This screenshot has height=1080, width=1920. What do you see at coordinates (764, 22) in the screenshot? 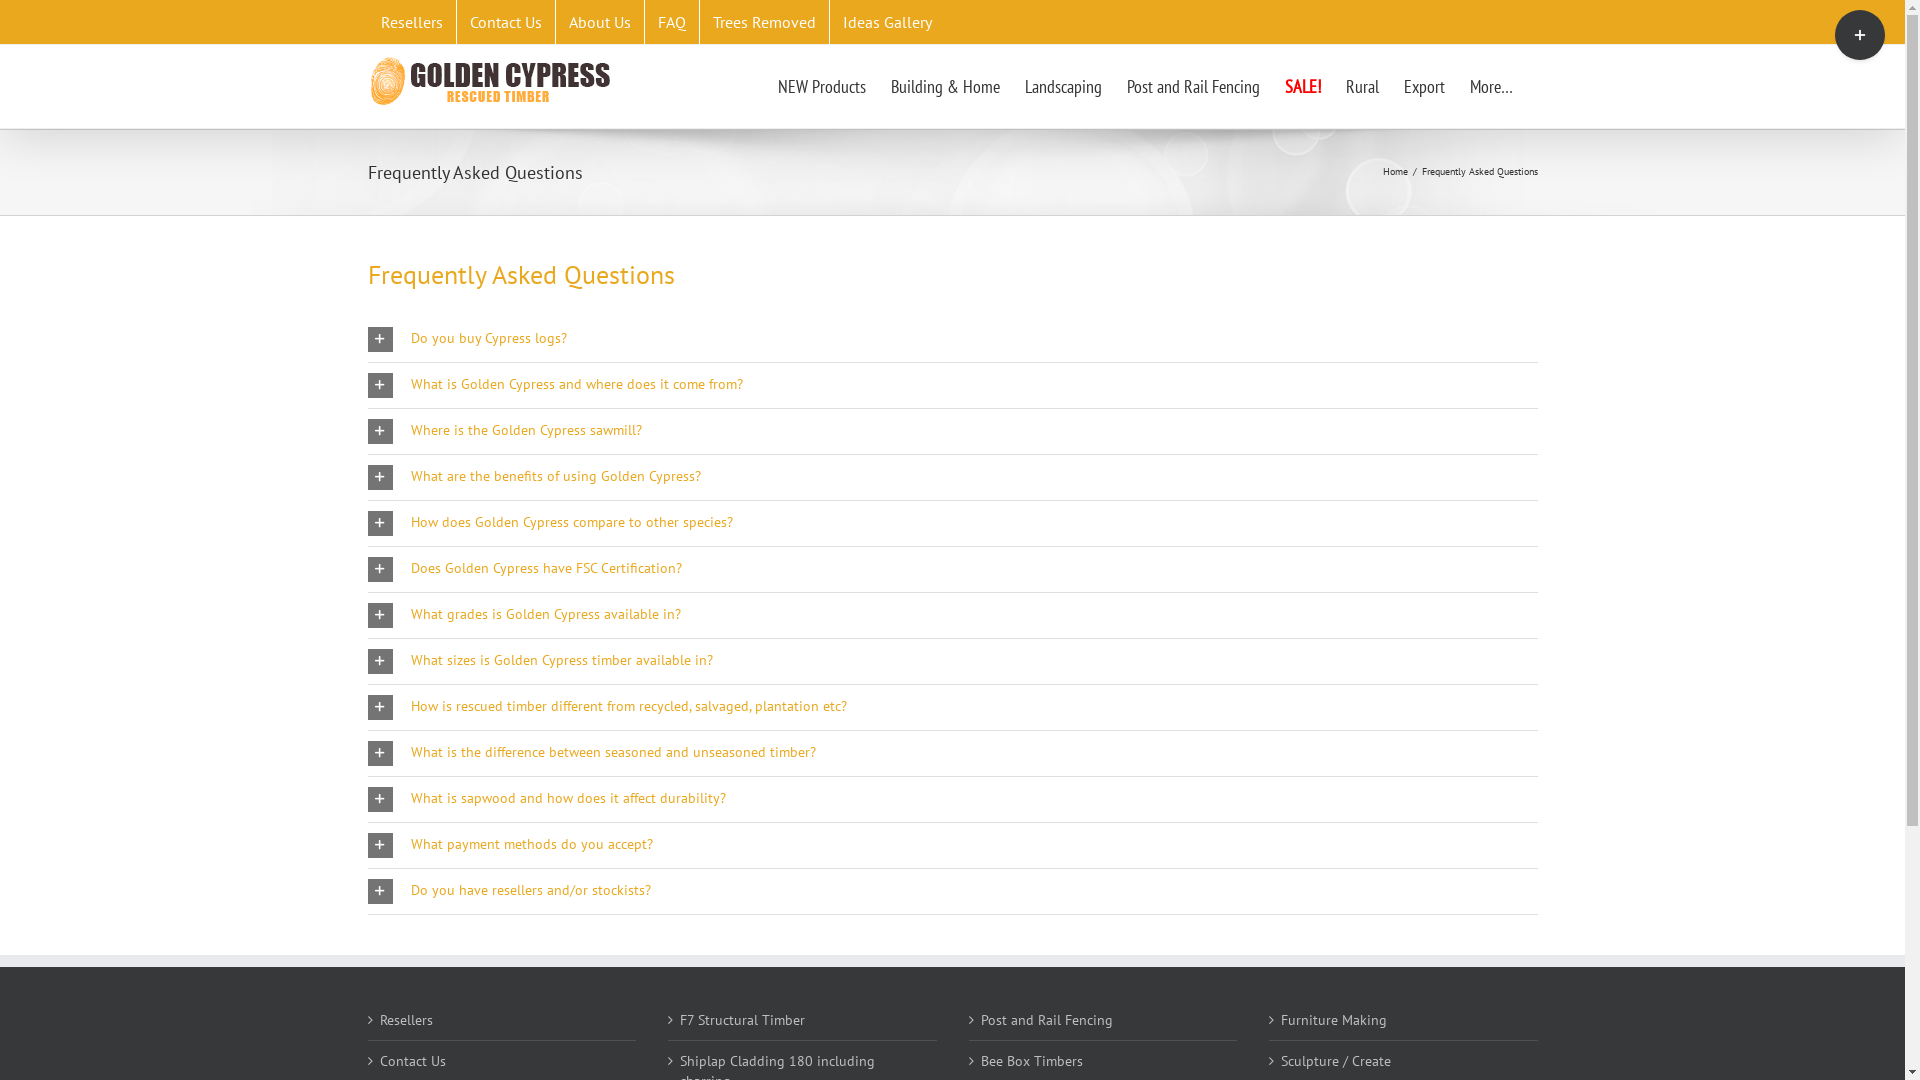
I see `Trees Removed` at bounding box center [764, 22].